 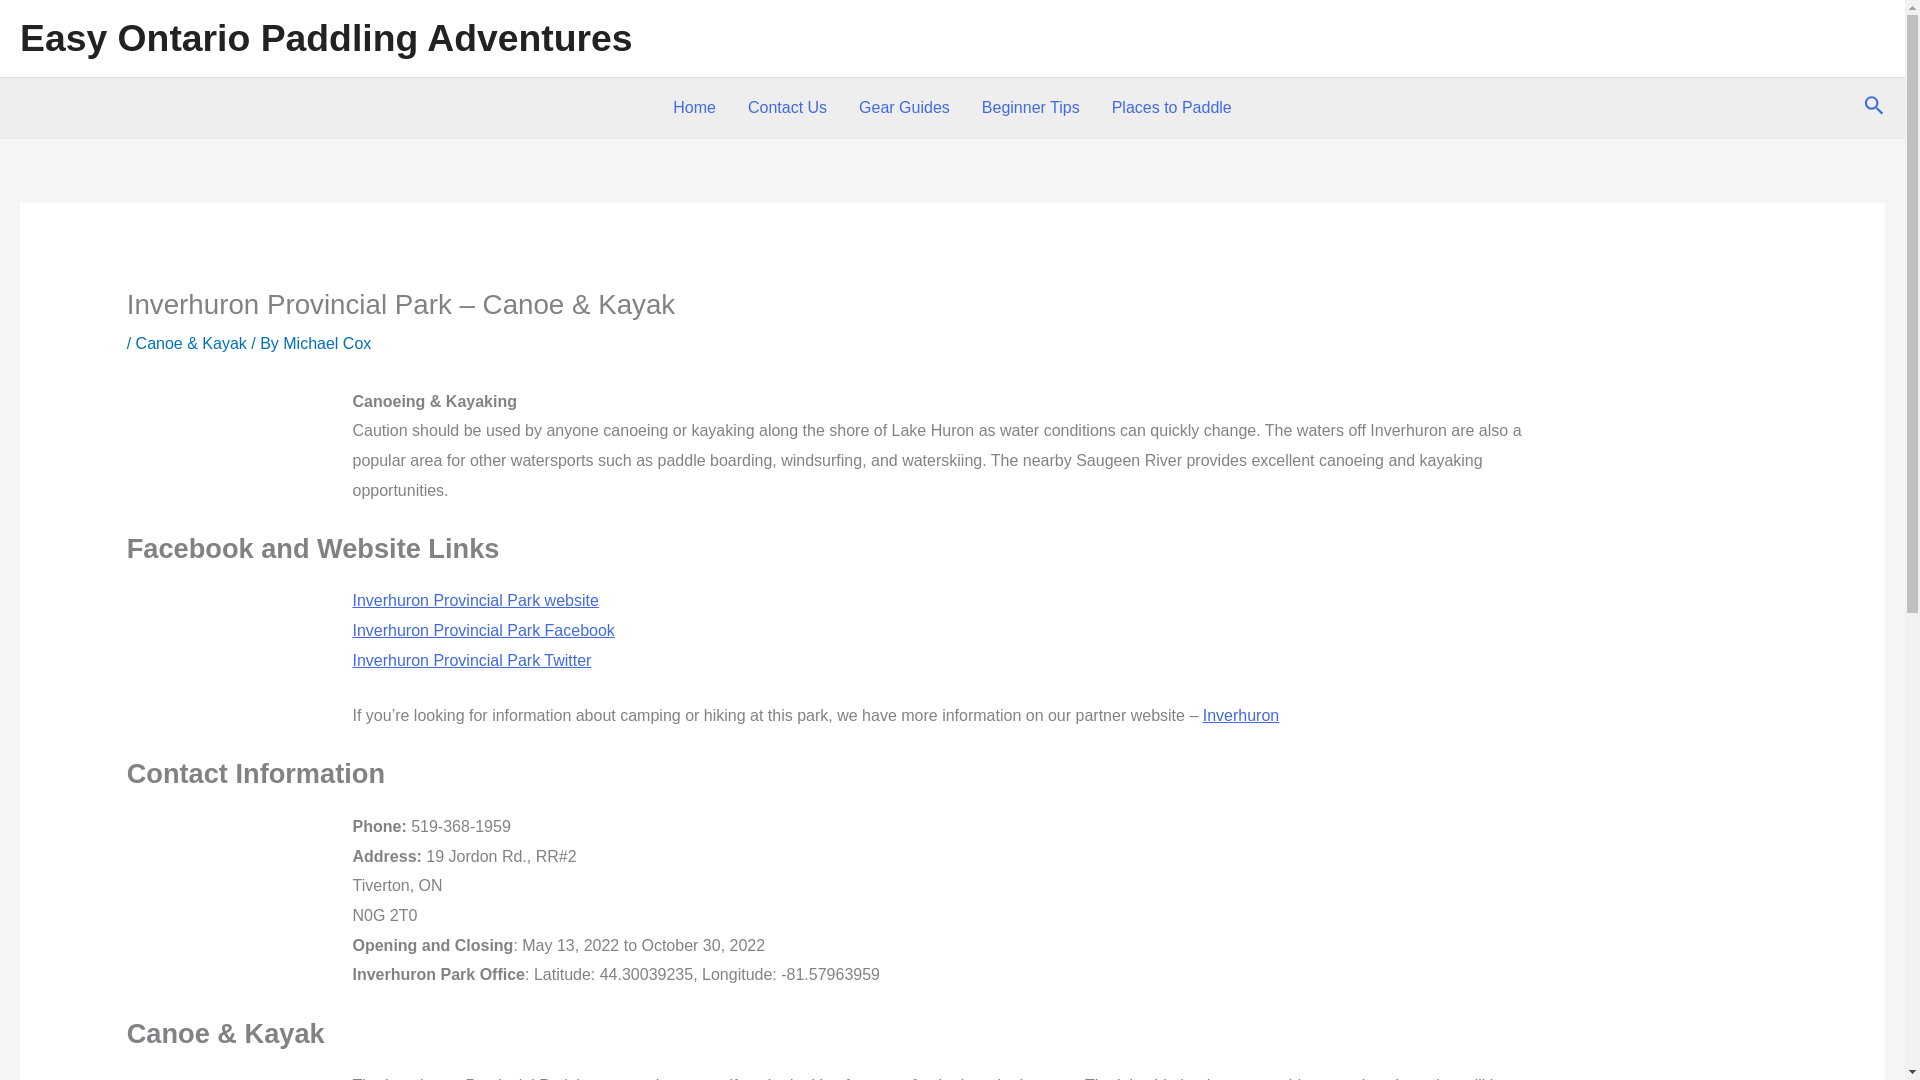 What do you see at coordinates (326, 342) in the screenshot?
I see `Michael Cox` at bounding box center [326, 342].